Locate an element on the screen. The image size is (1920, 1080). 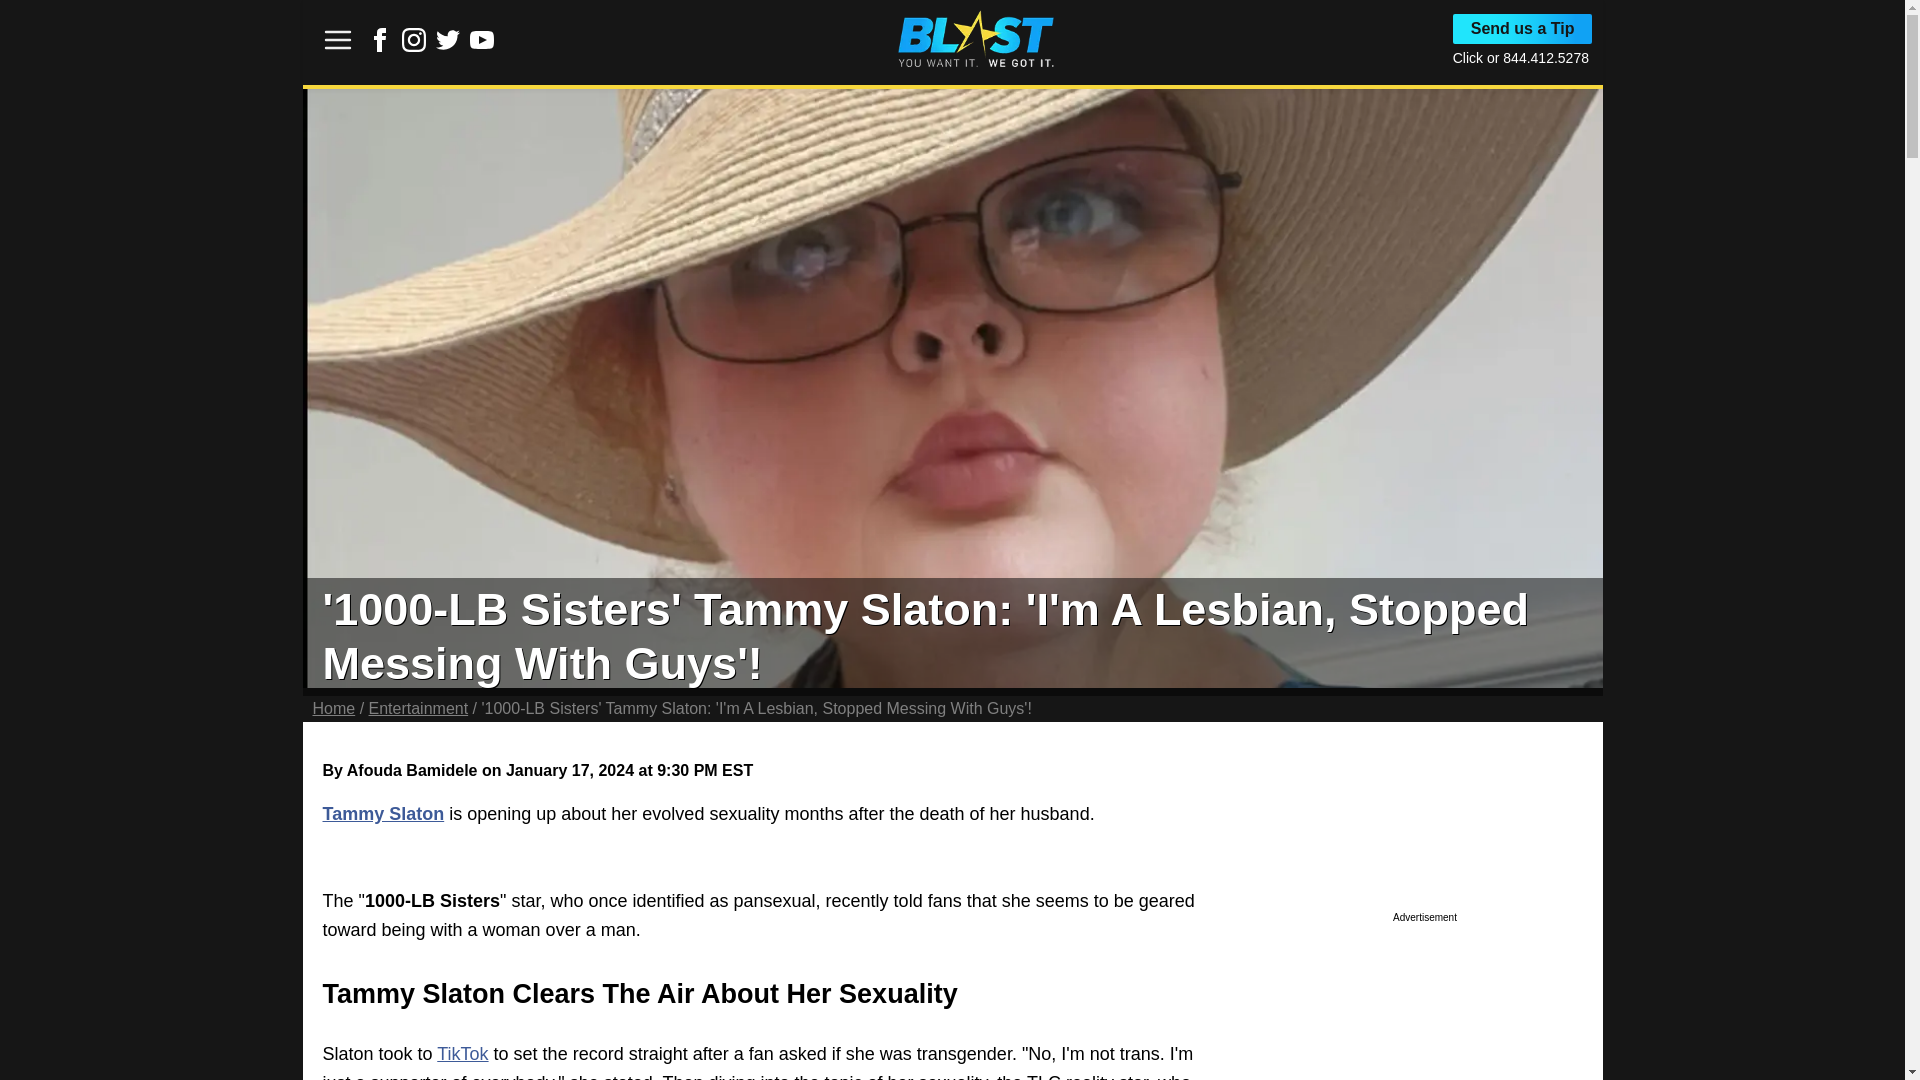
TikTok is located at coordinates (462, 1054).